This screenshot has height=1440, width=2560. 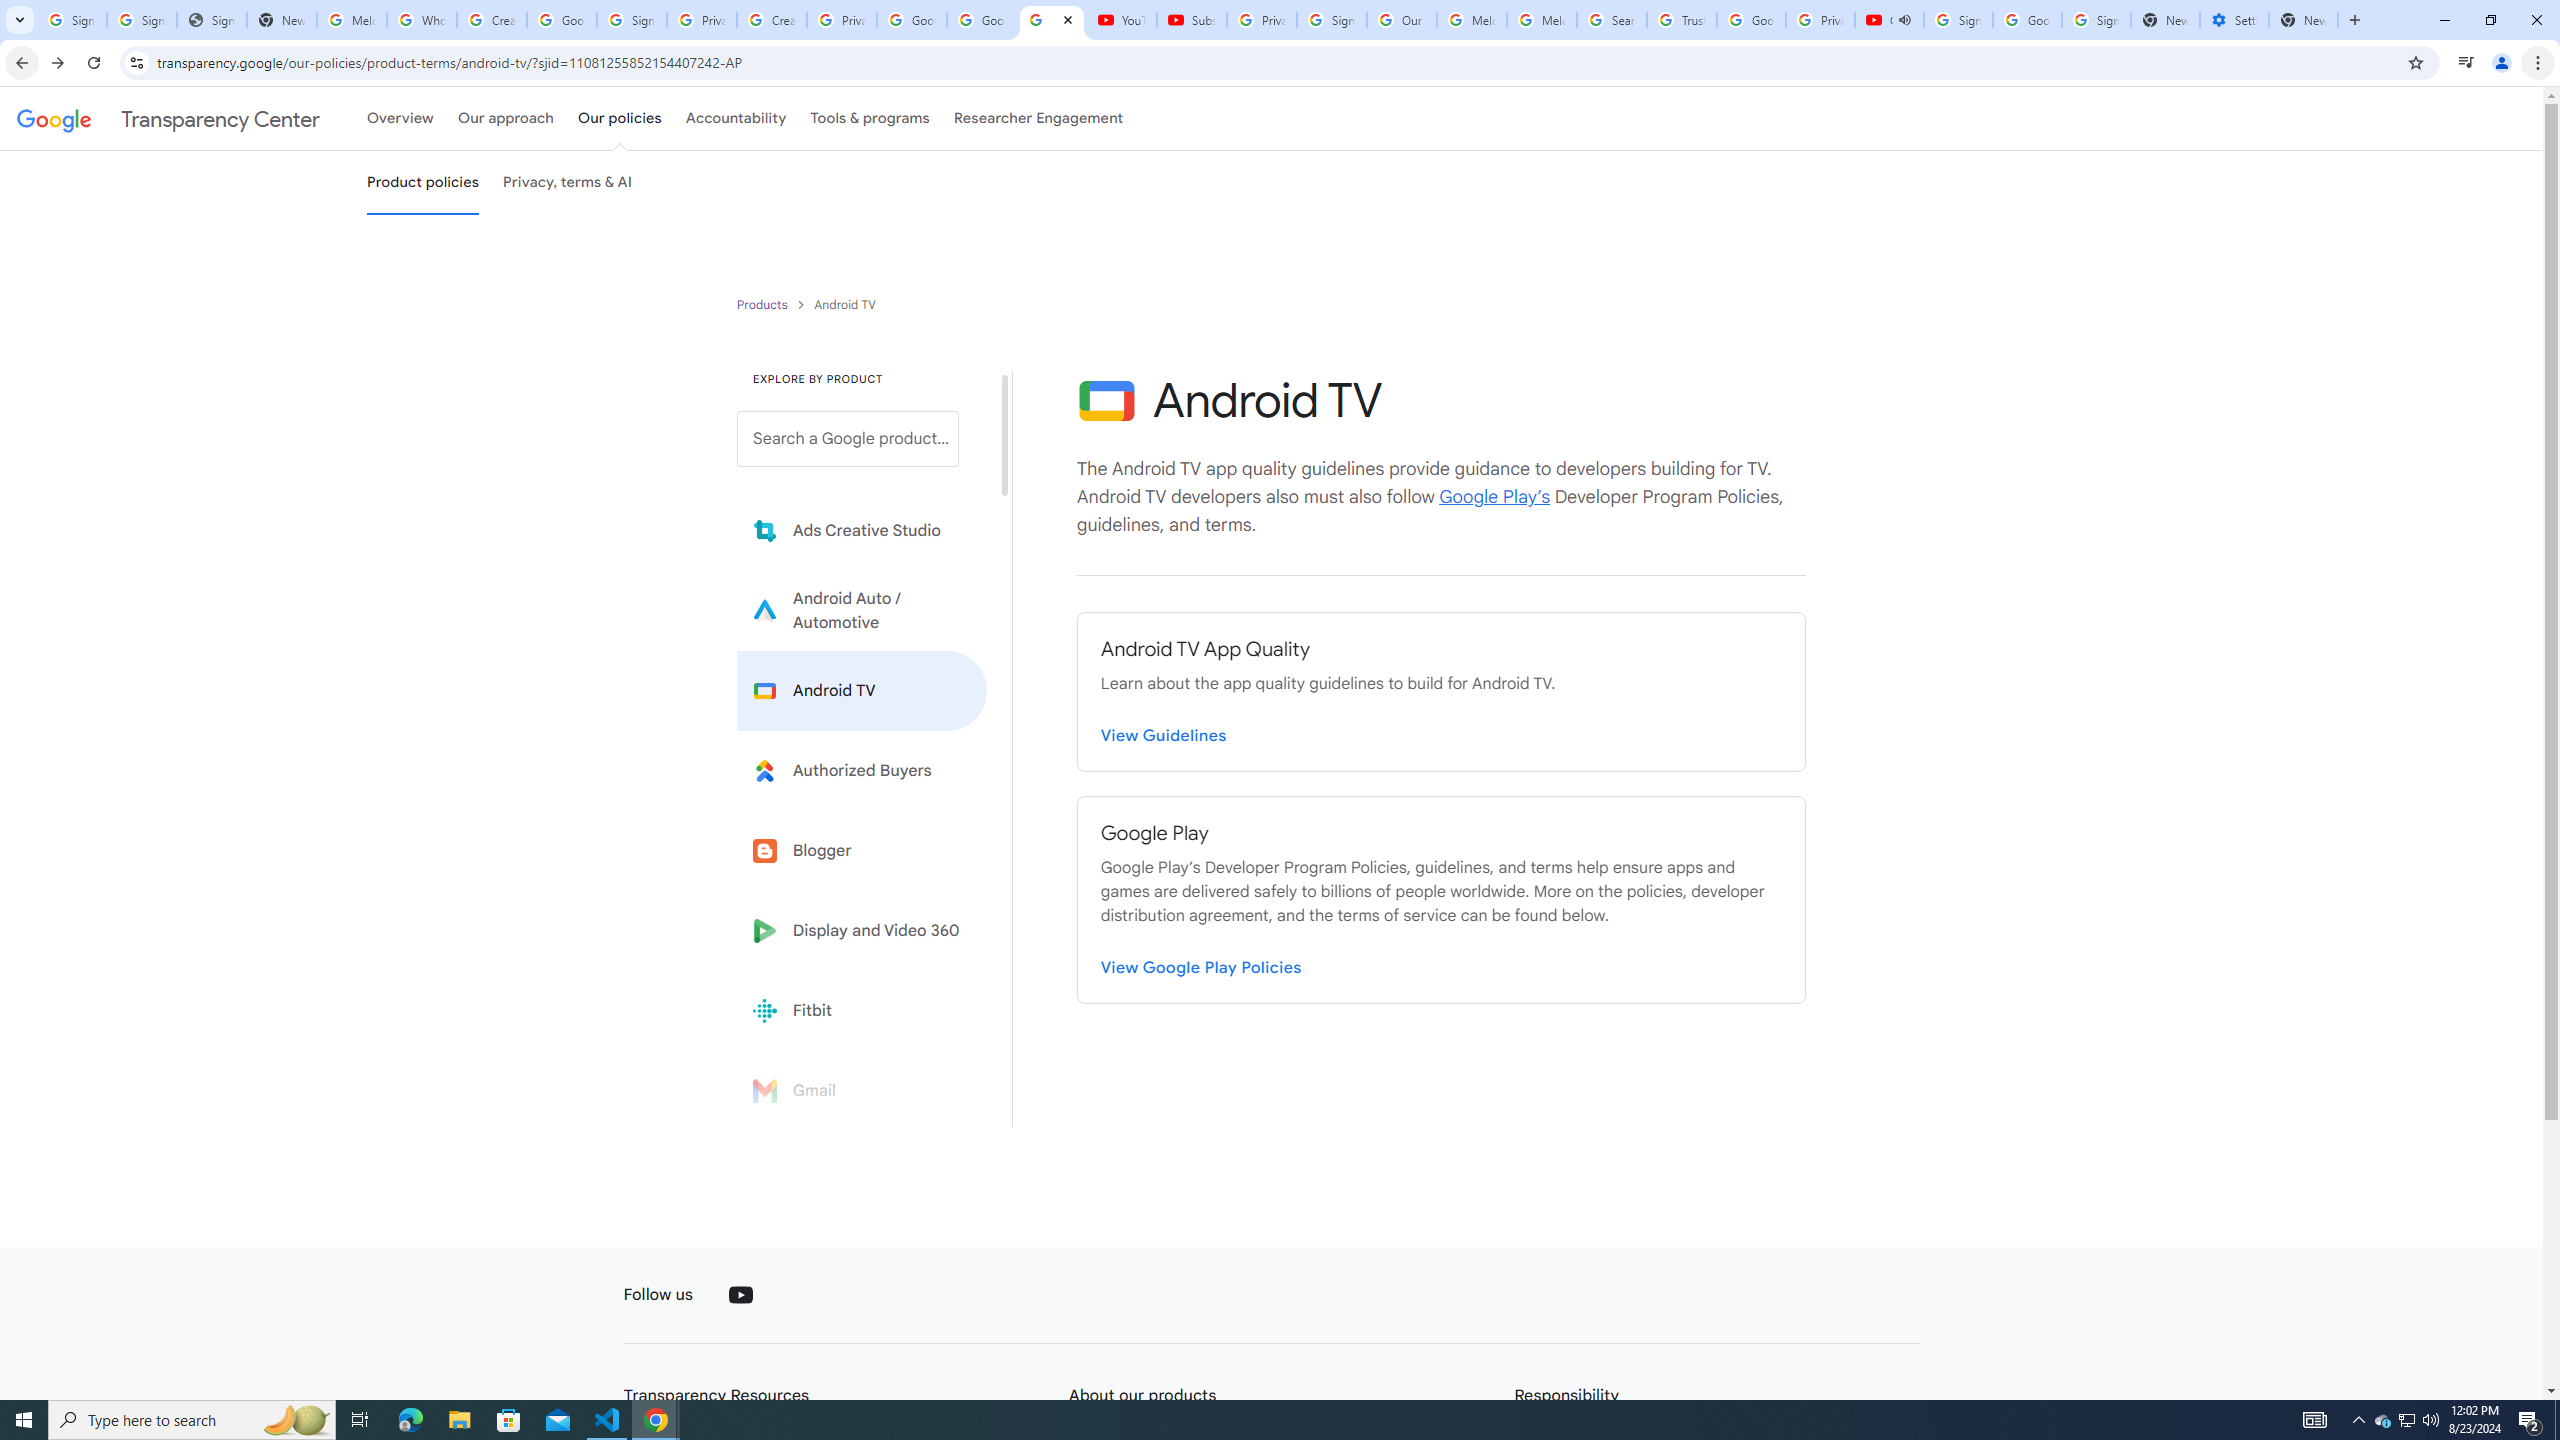 I want to click on Blogger, so click(x=862, y=850).